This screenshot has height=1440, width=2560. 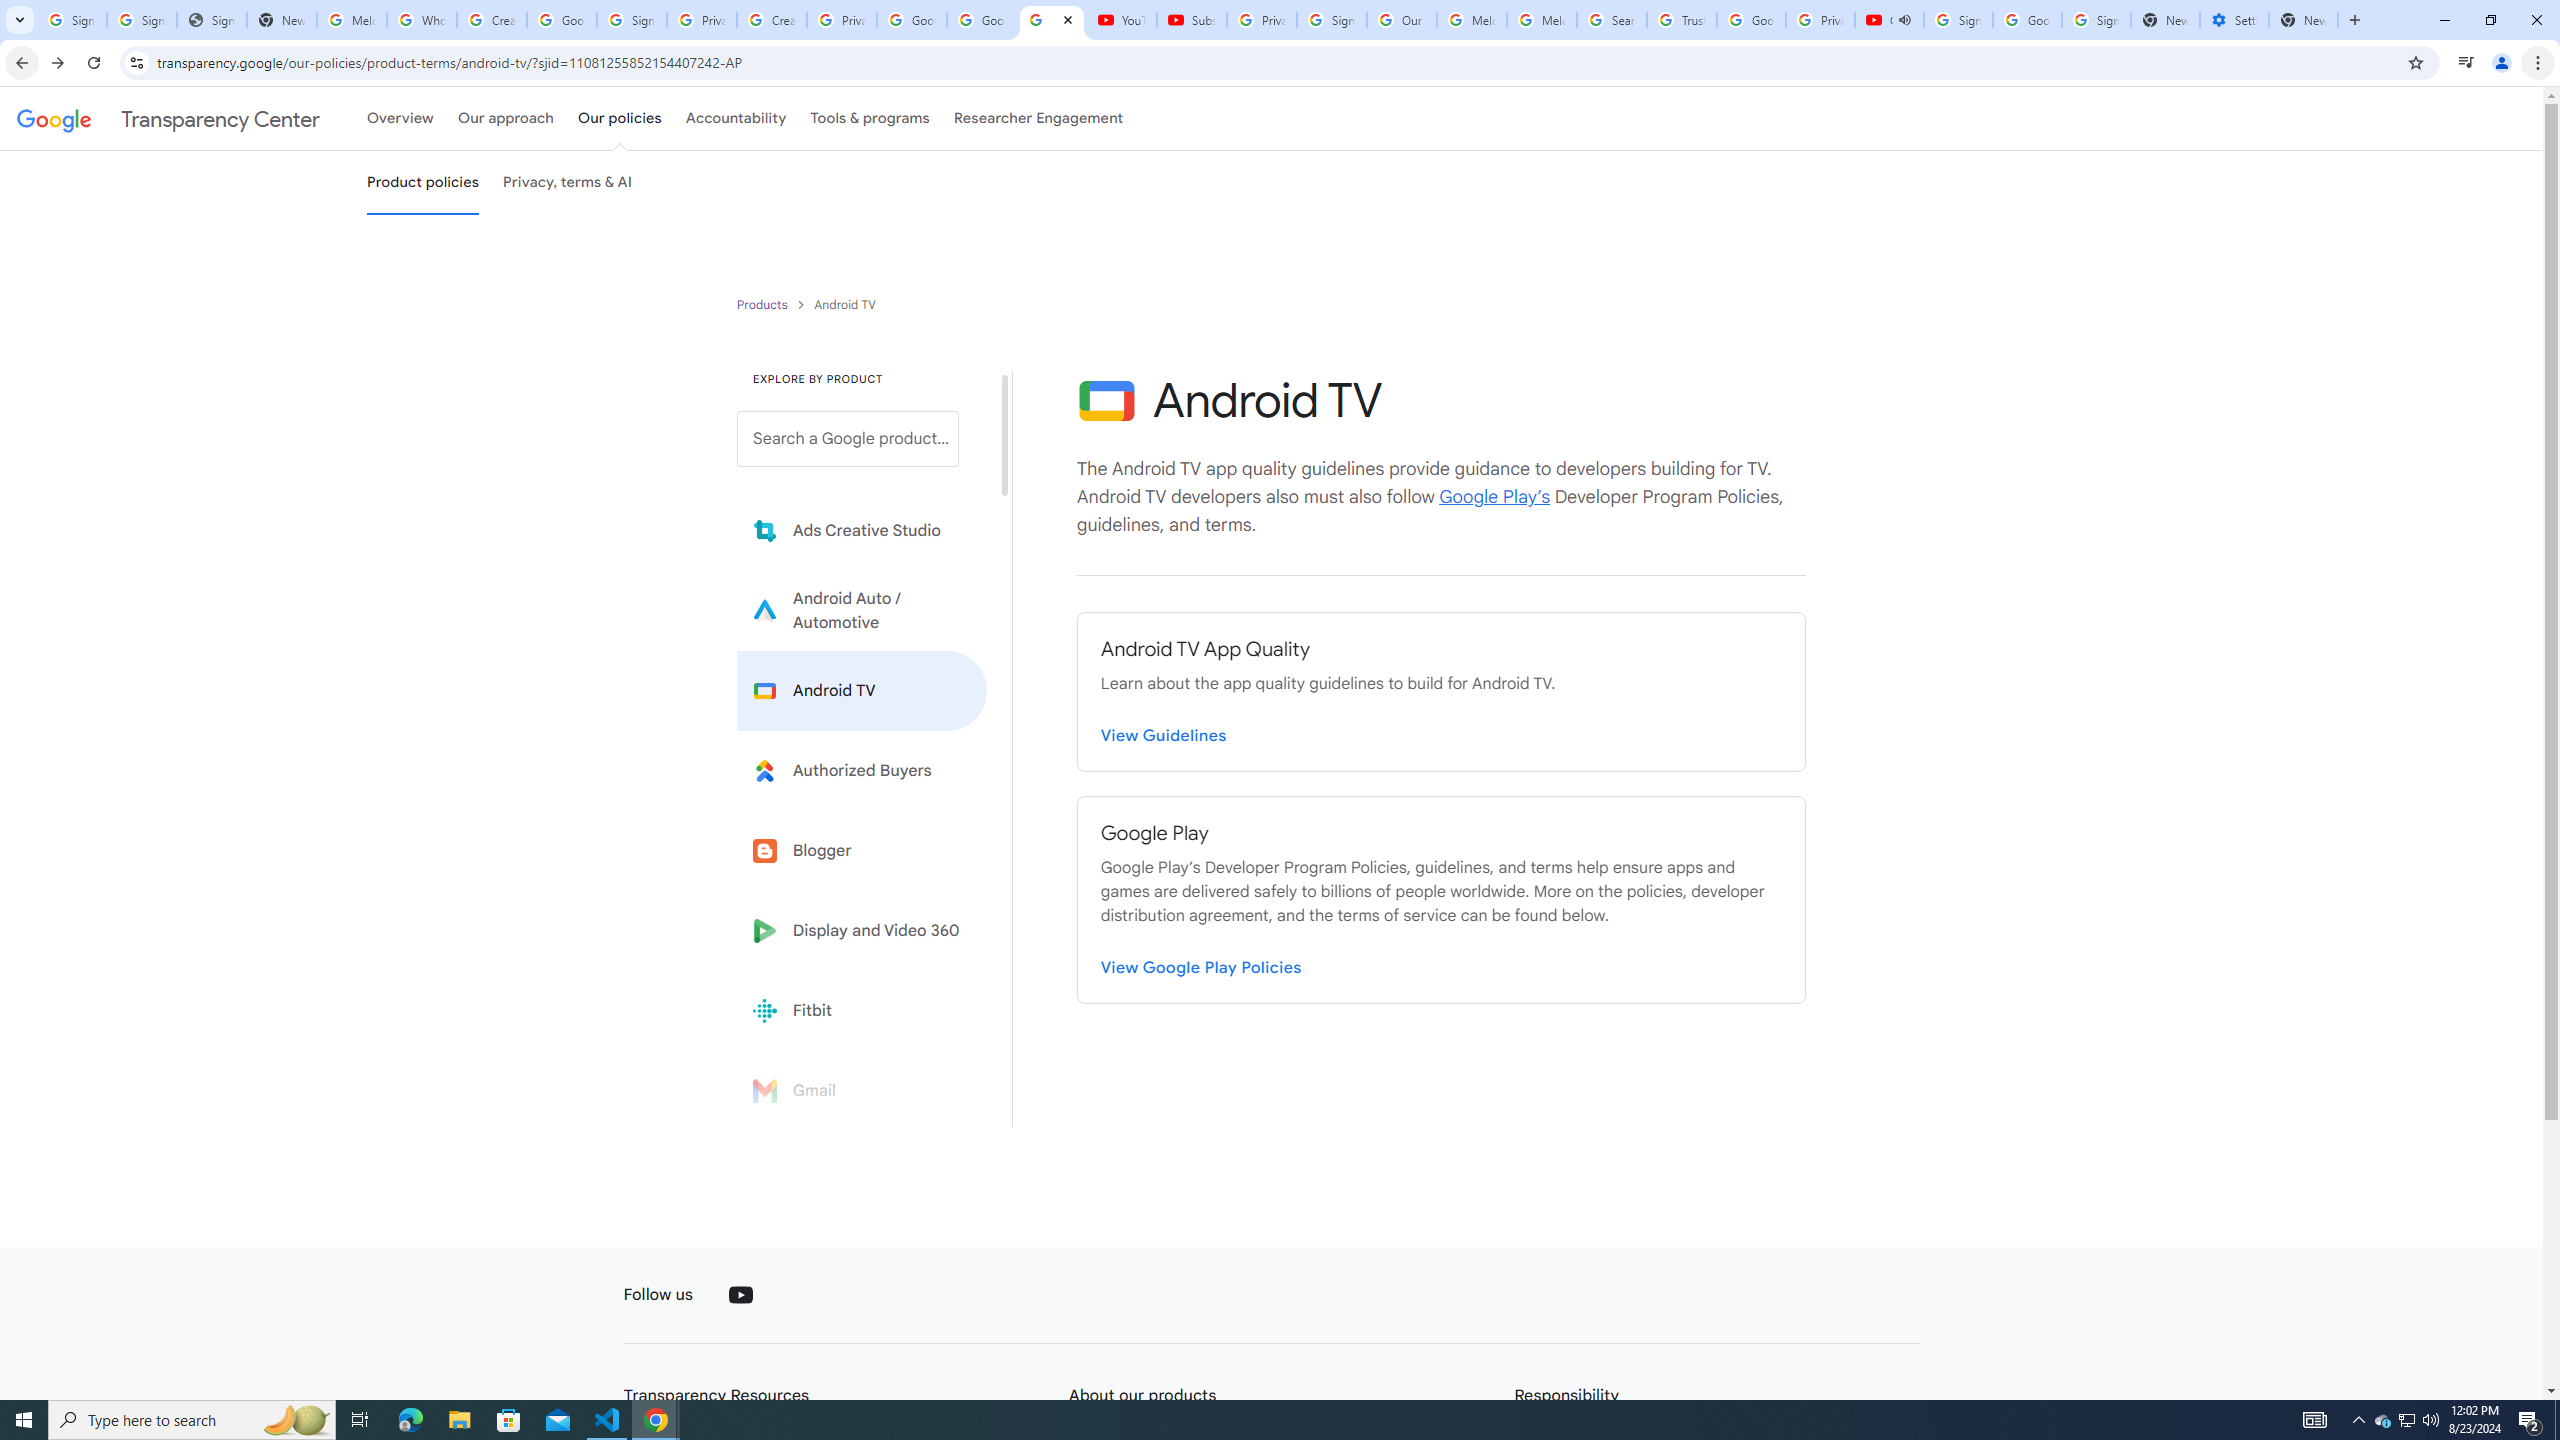 I want to click on Blogger, so click(x=862, y=850).